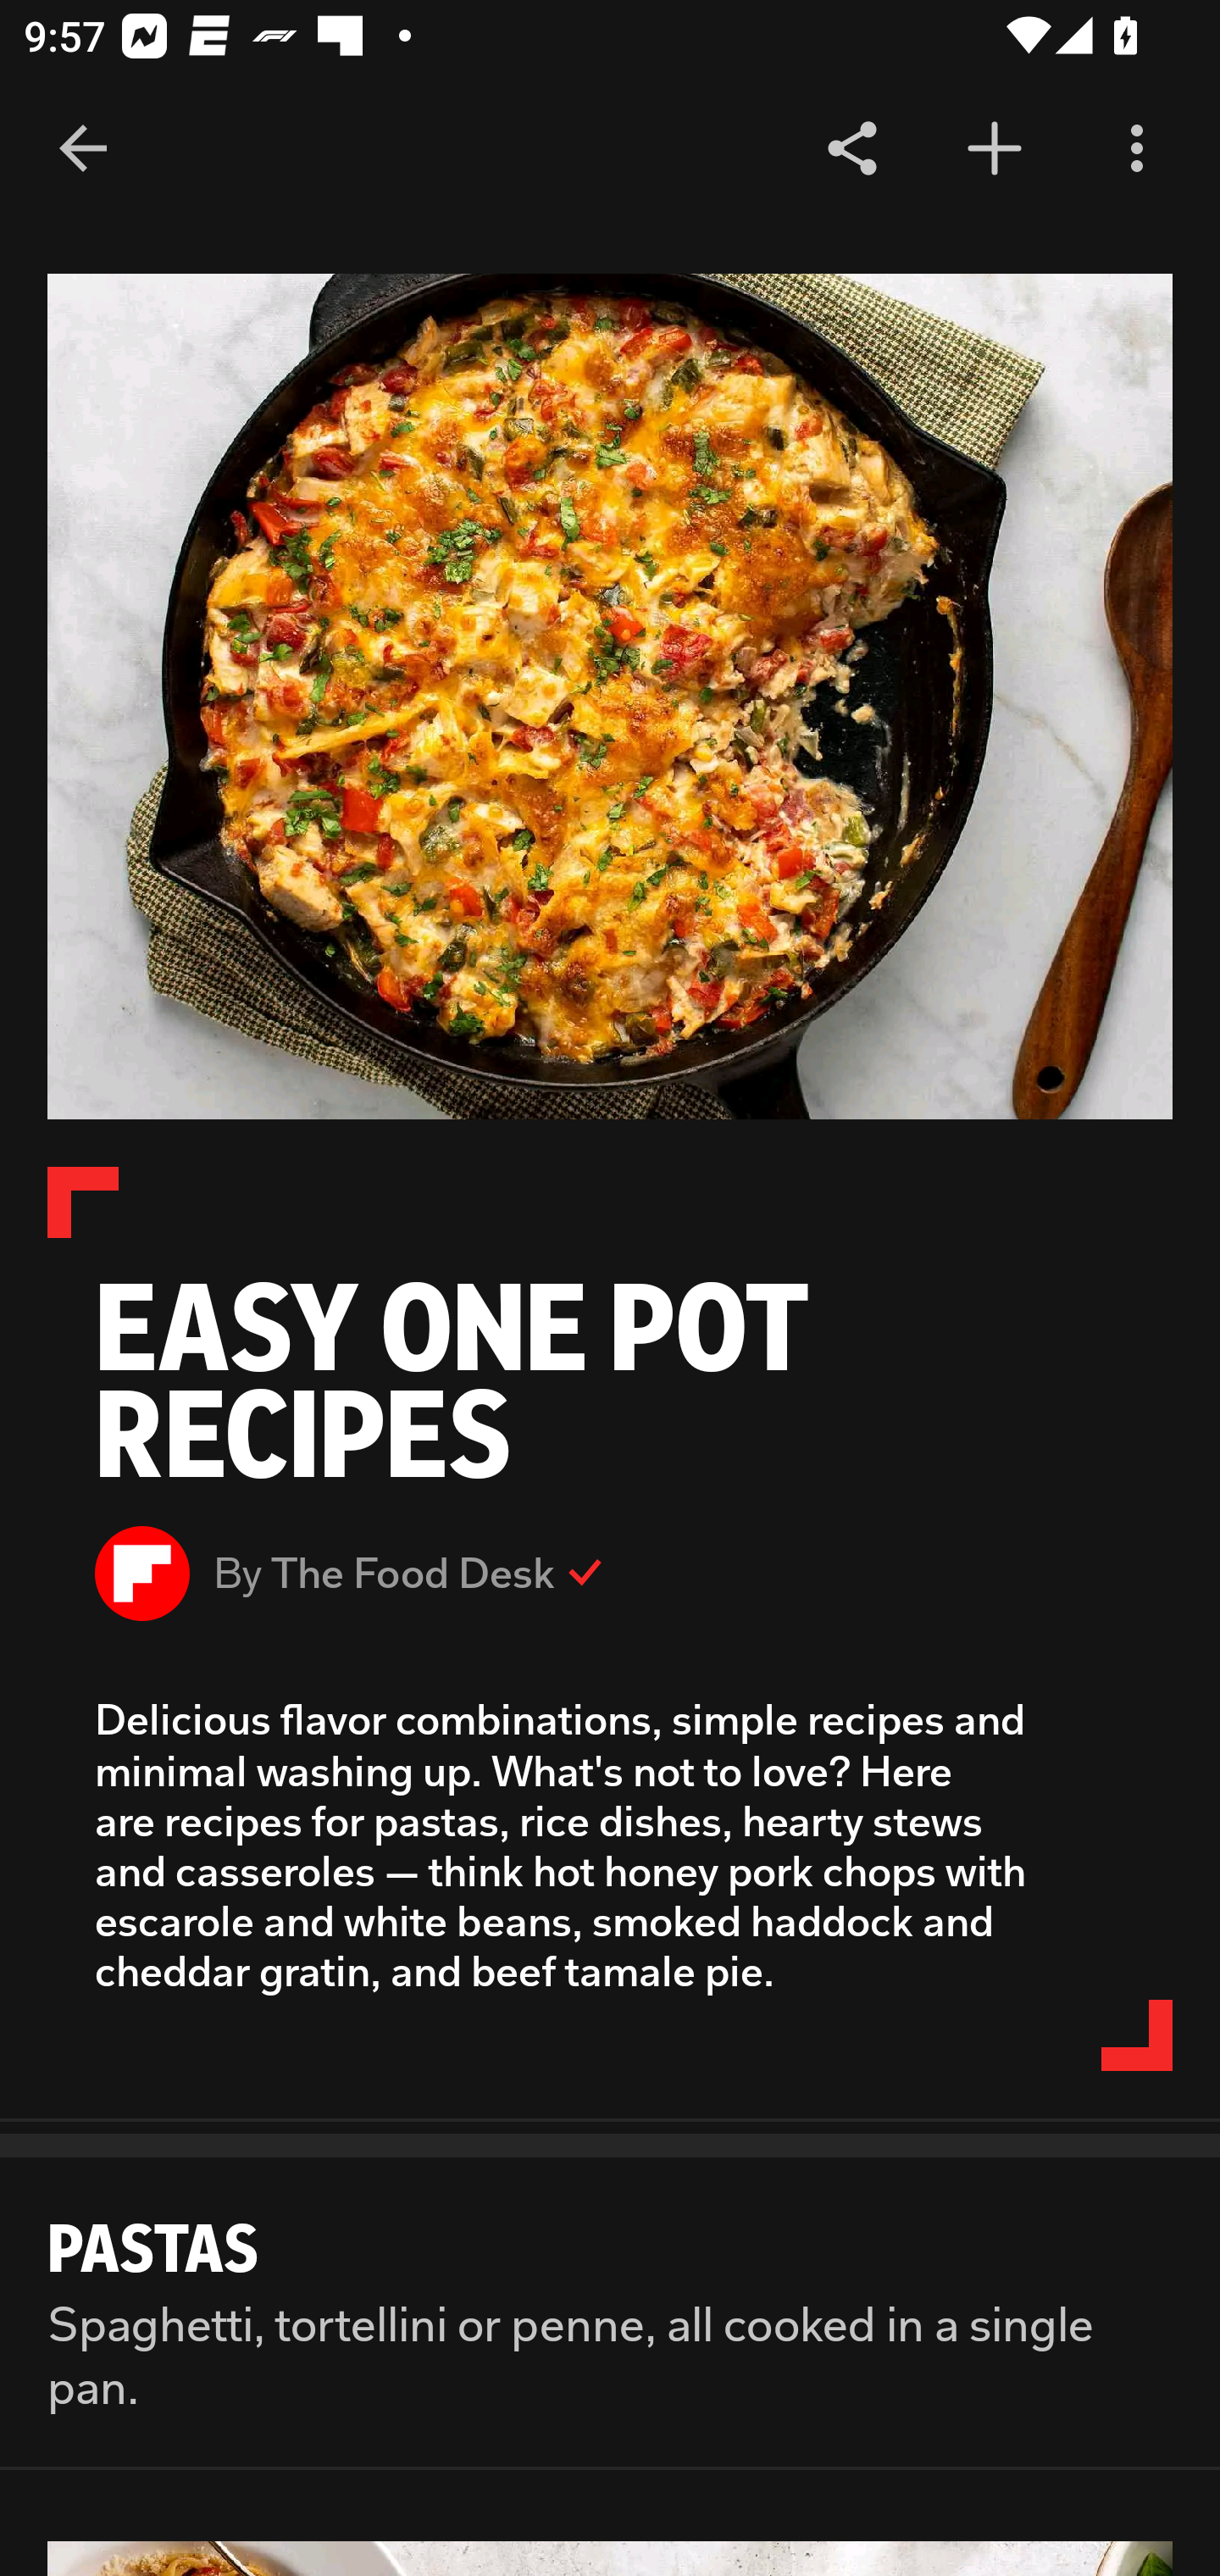 This screenshot has width=1220, height=2576. I want to click on By The Food Desk, so click(610, 1573).